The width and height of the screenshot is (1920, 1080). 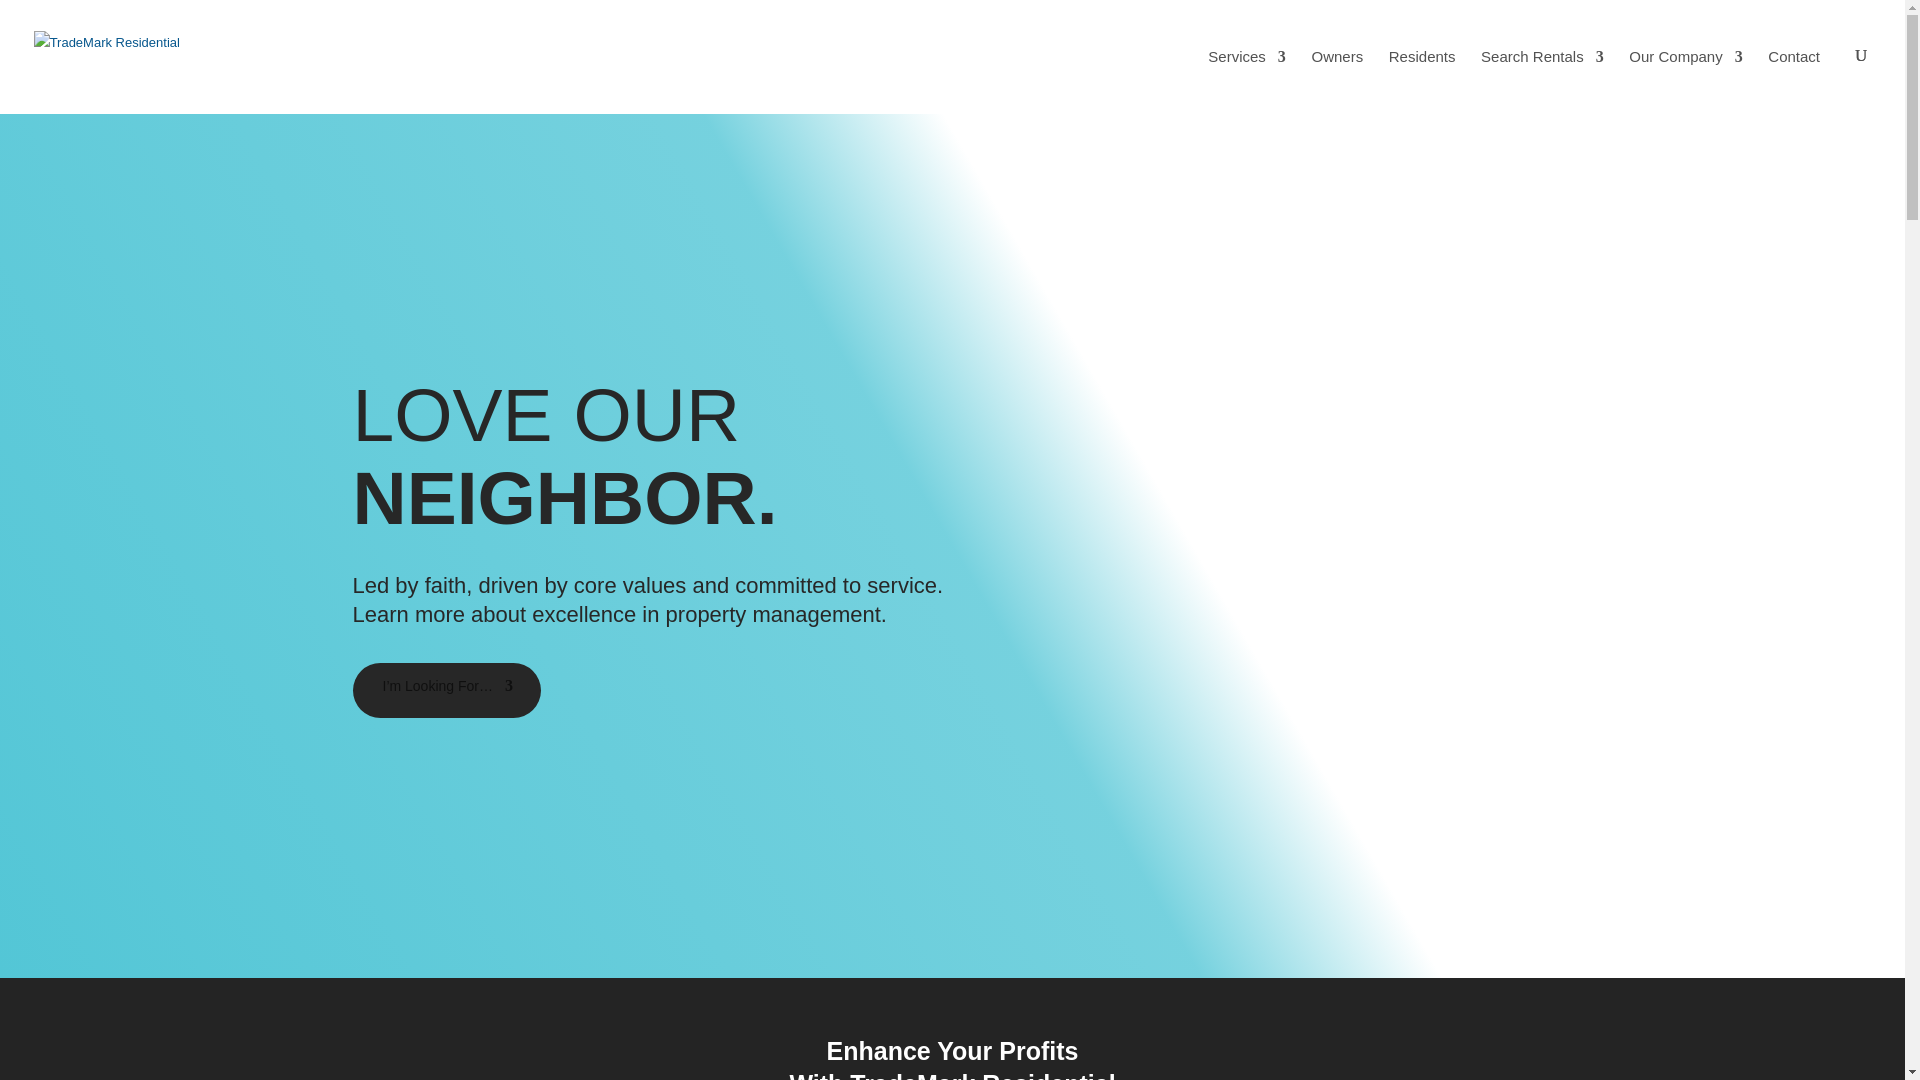 What do you see at coordinates (1684, 59) in the screenshot?
I see `Our Company` at bounding box center [1684, 59].